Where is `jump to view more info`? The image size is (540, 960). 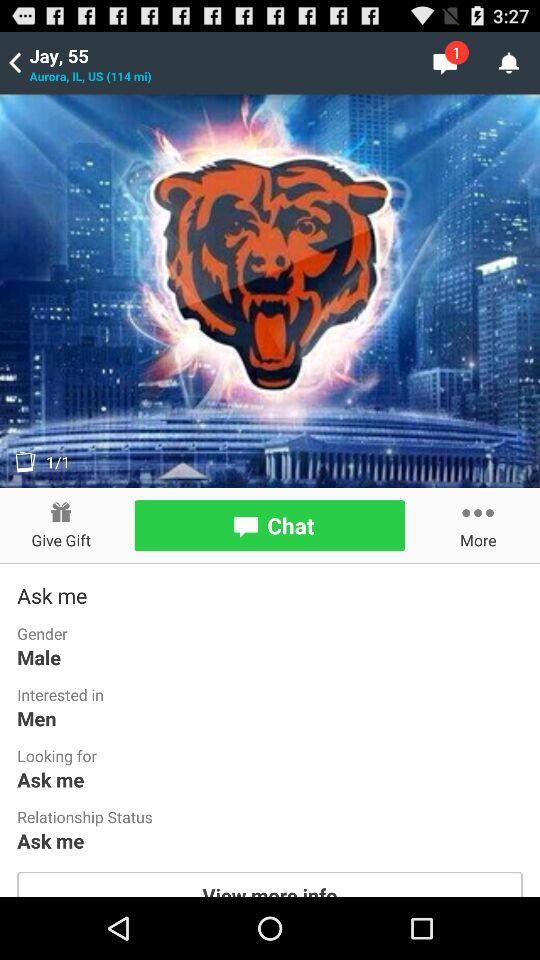 jump to view more info is located at coordinates (270, 884).